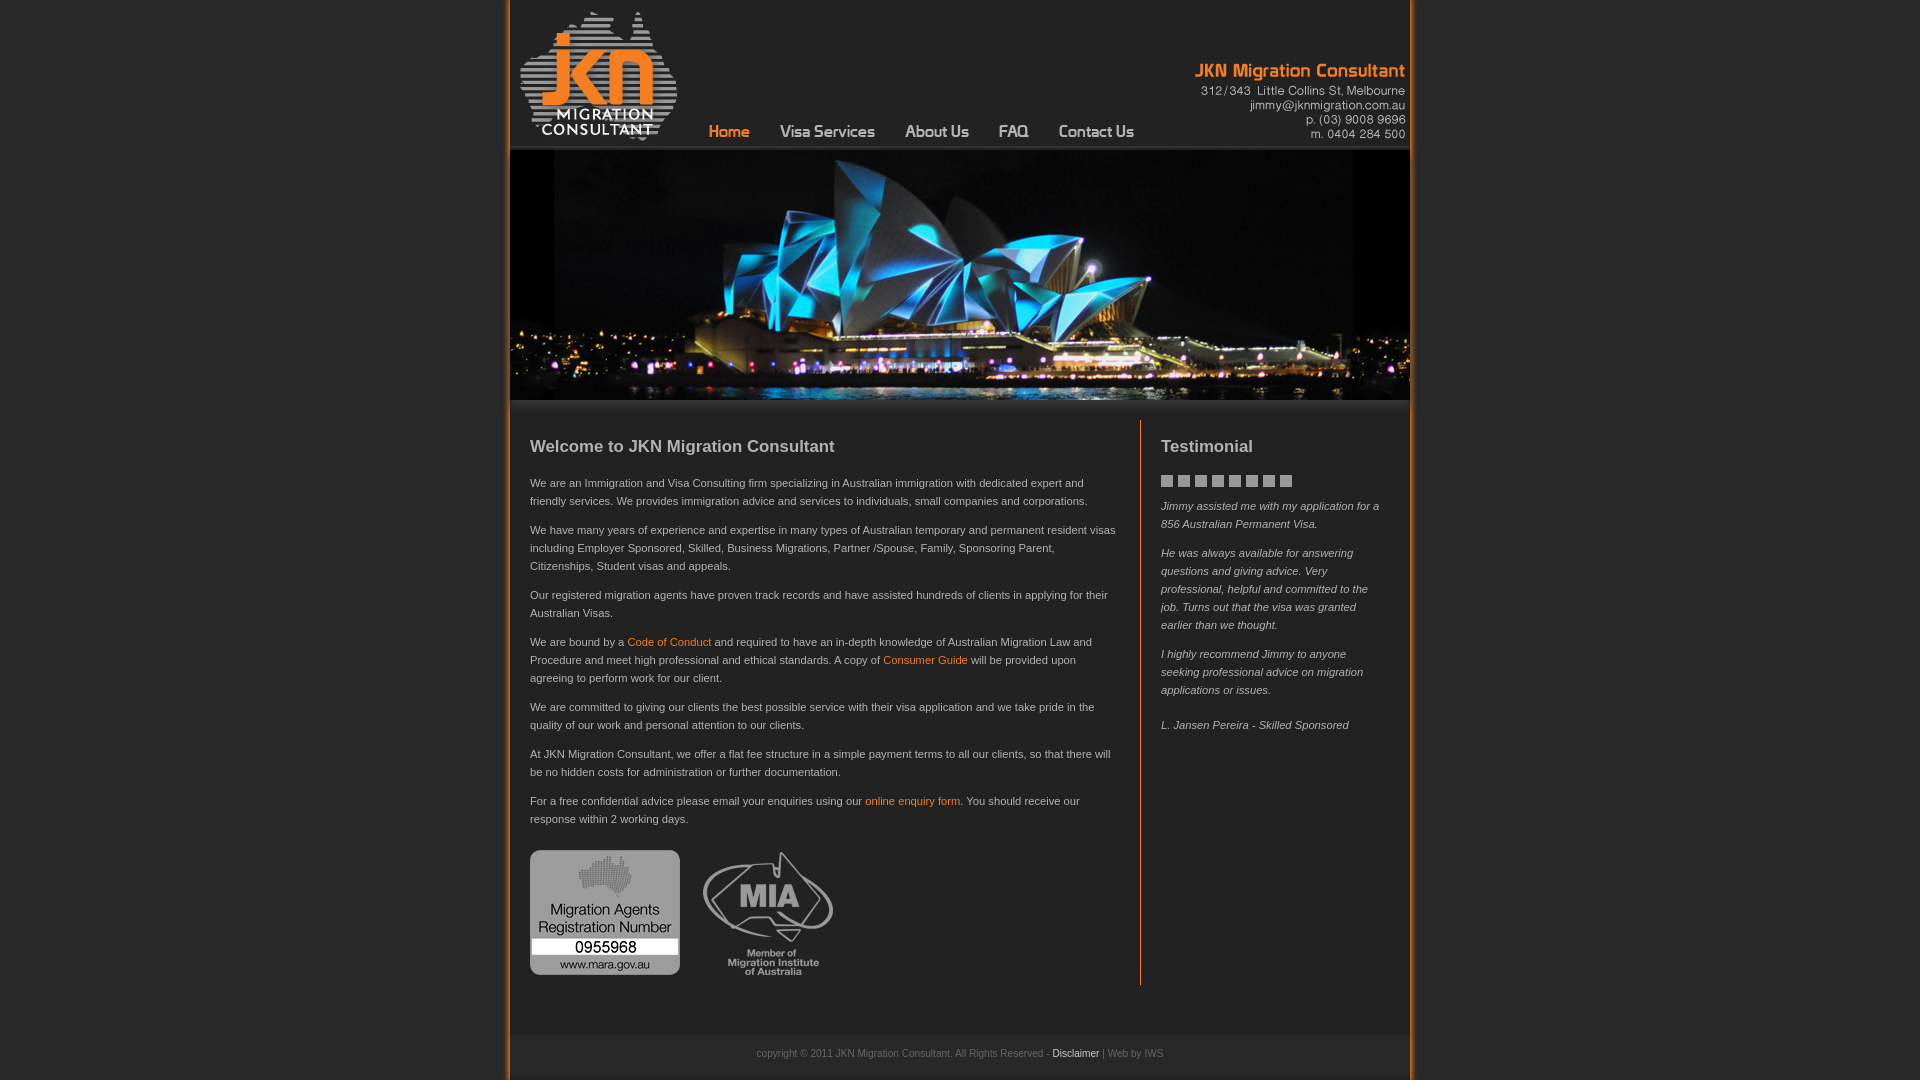 Image resolution: width=1920 pixels, height=1080 pixels. Describe the element at coordinates (598, 139) in the screenshot. I see `home` at that location.